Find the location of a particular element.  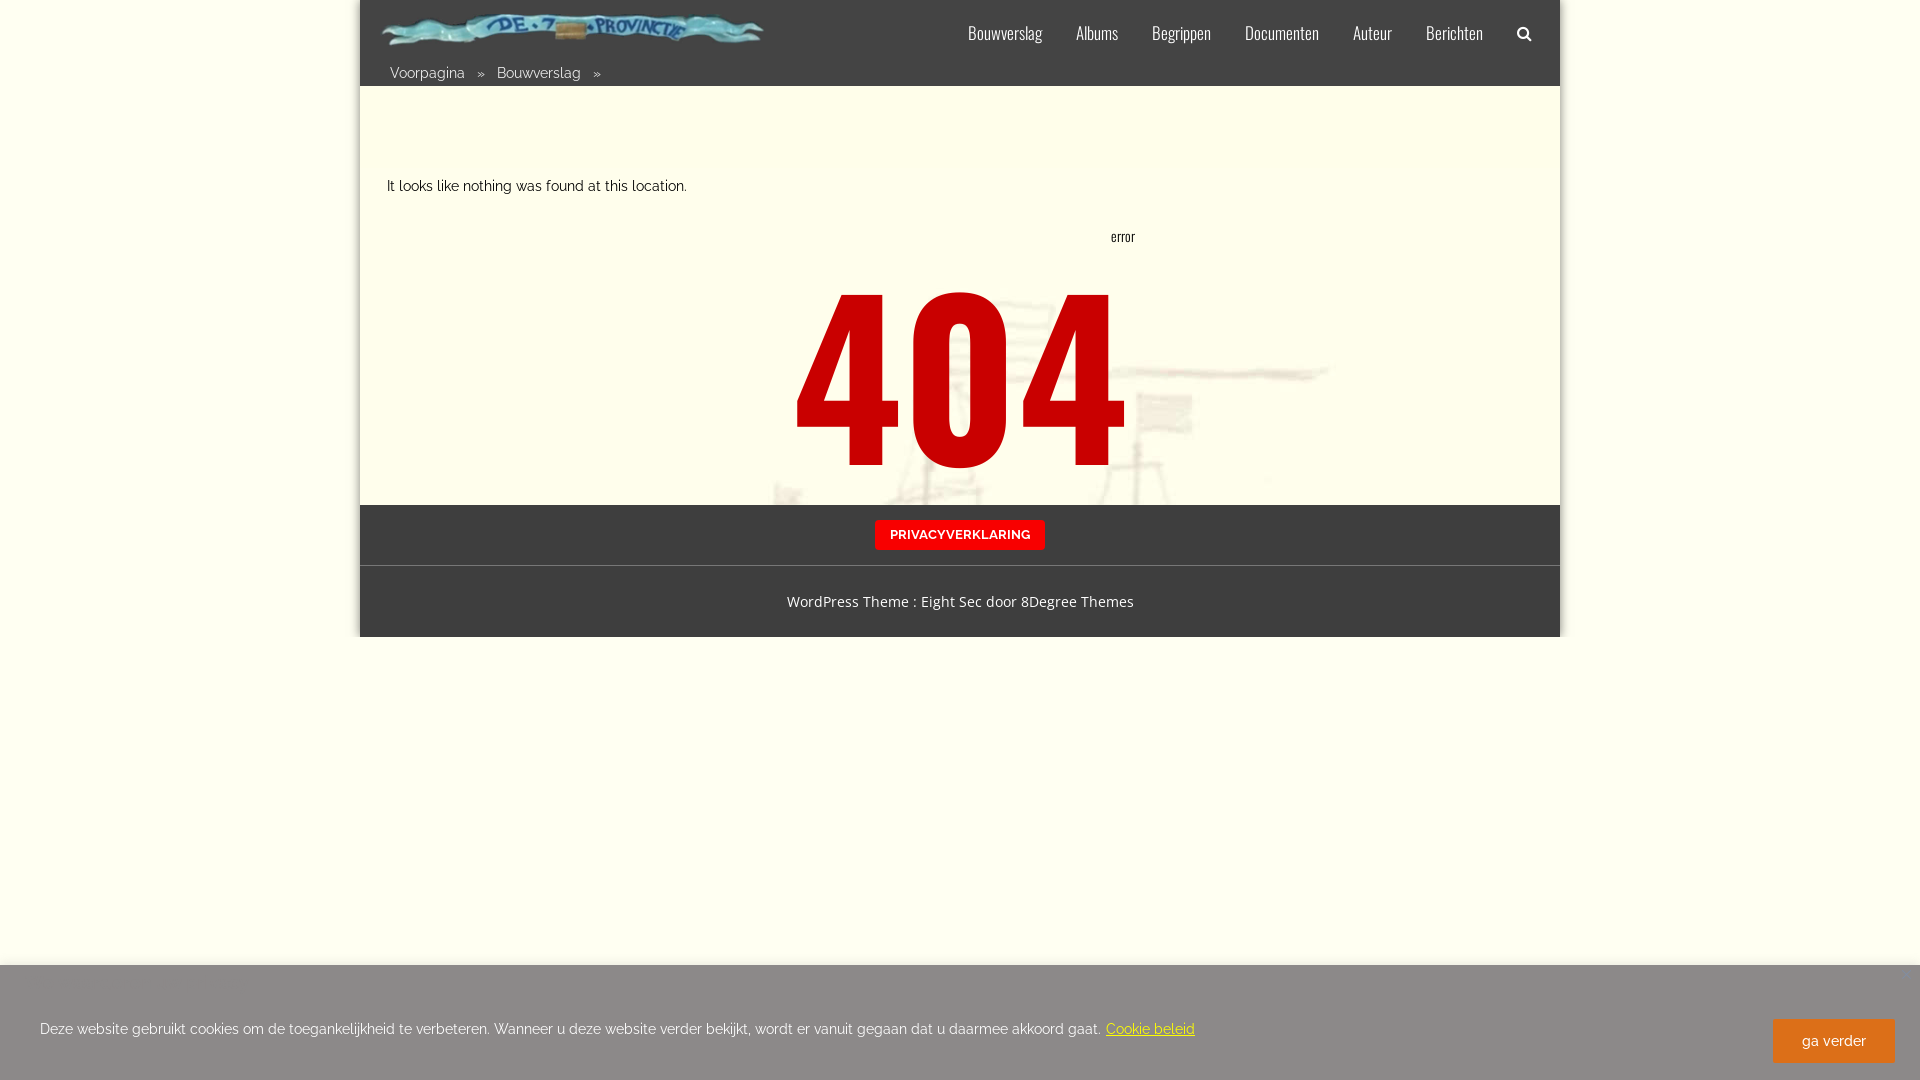

Begrippen is located at coordinates (1182, 28).